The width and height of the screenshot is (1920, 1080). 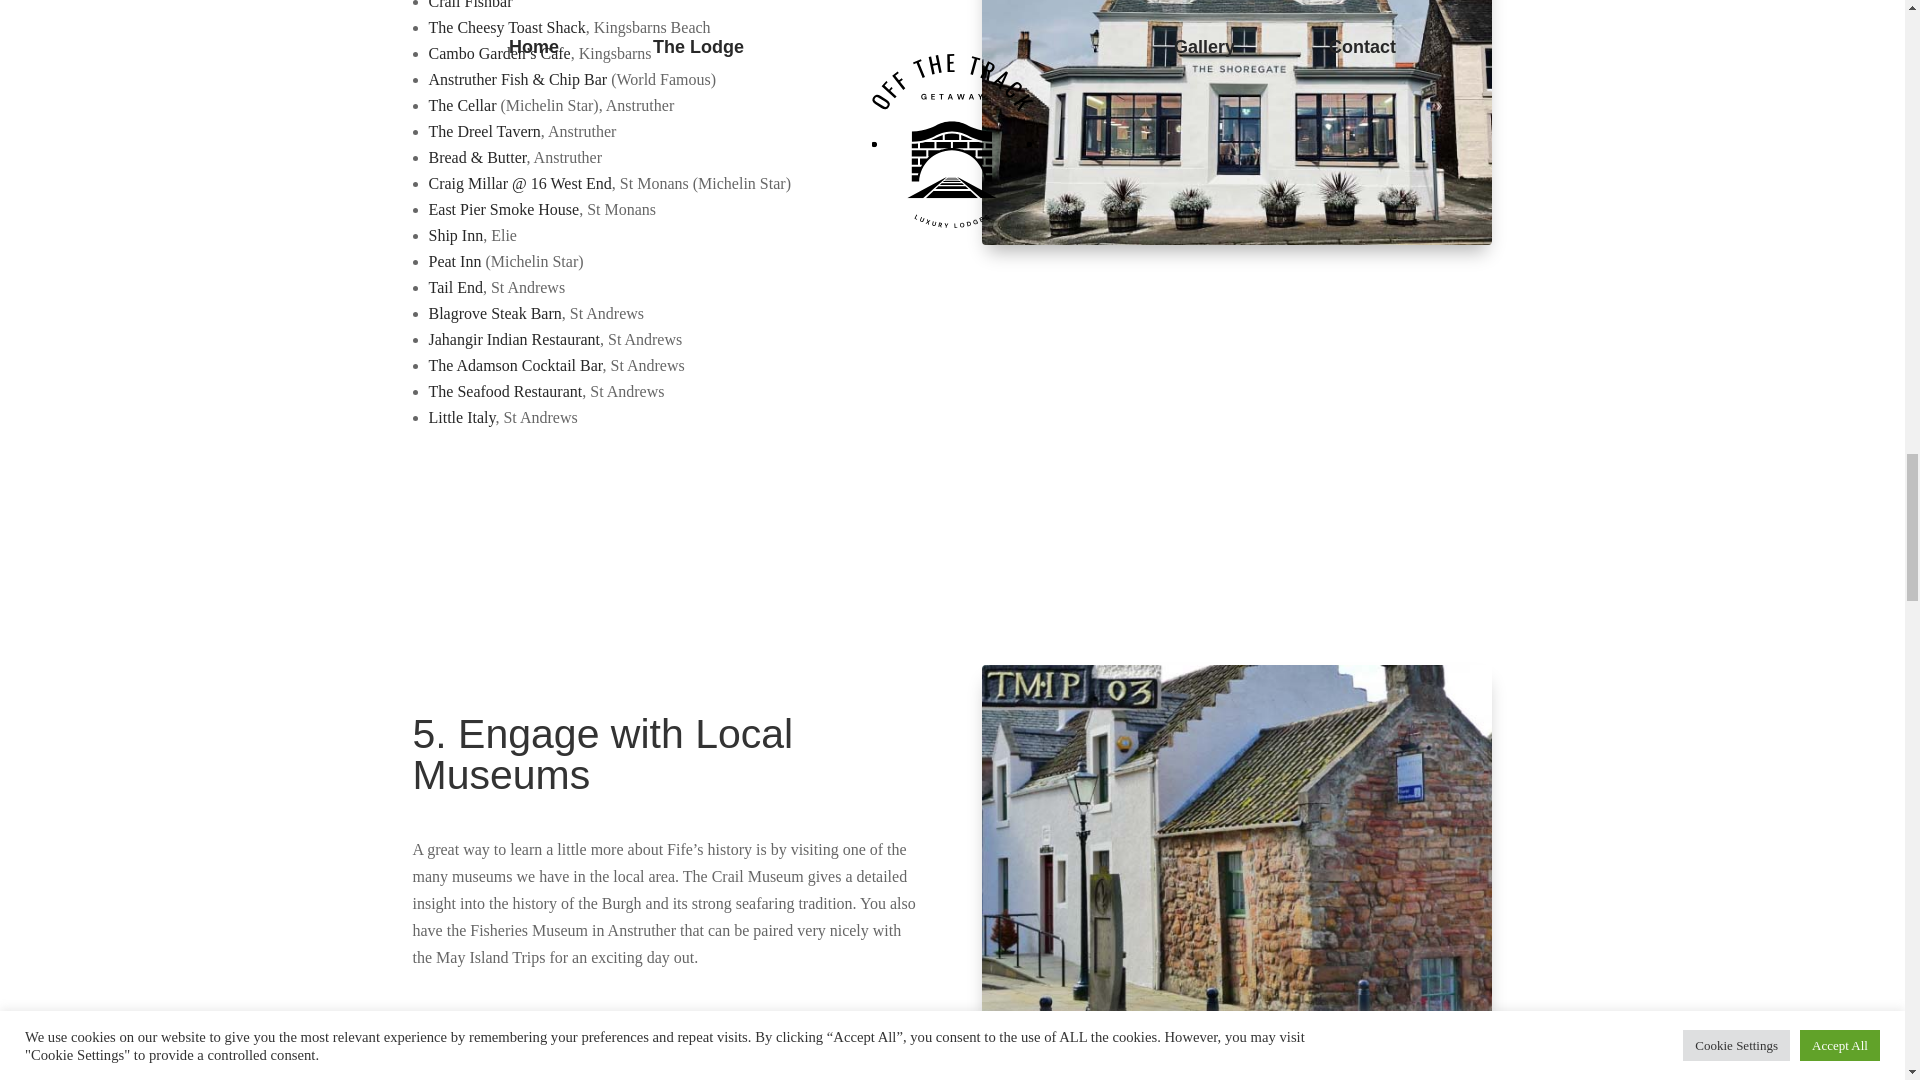 What do you see at coordinates (514, 338) in the screenshot?
I see `Jahangir Indian Restaurant` at bounding box center [514, 338].